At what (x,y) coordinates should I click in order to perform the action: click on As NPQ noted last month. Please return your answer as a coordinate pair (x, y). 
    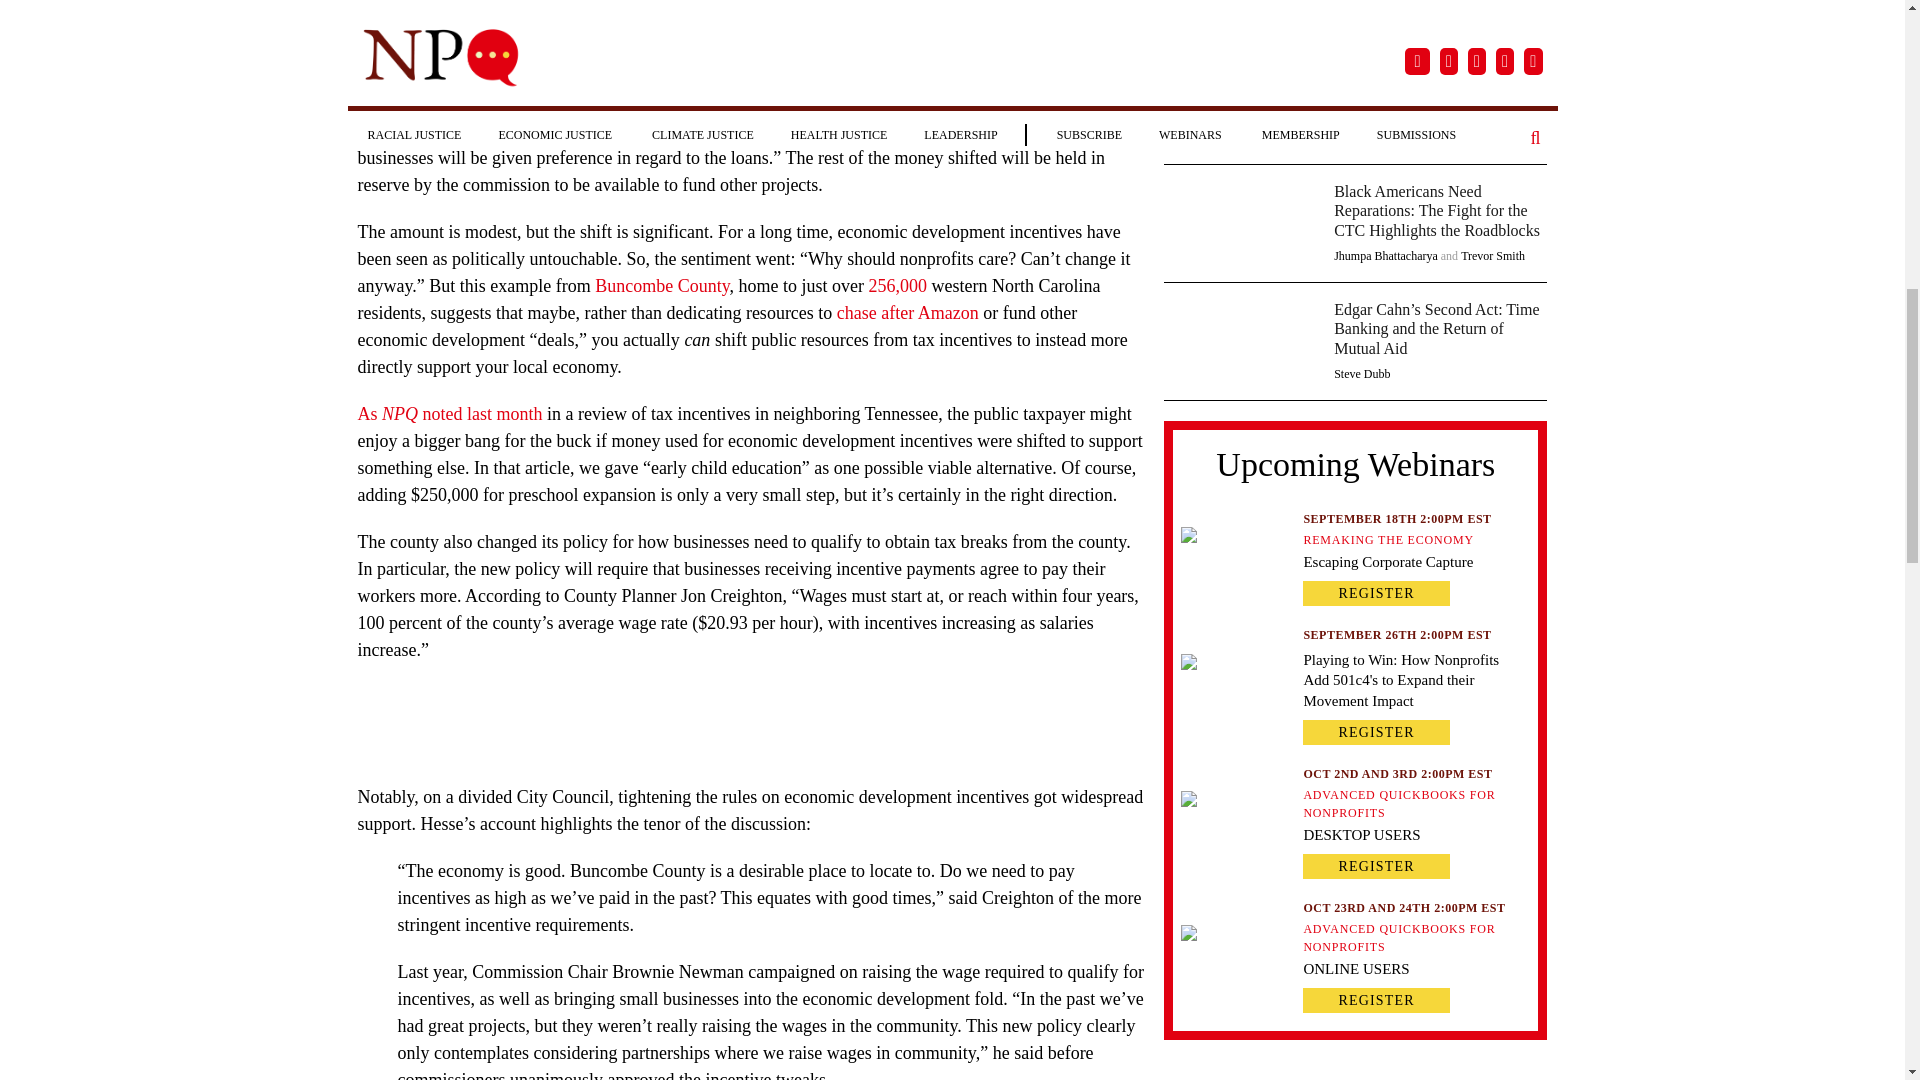
    Looking at the image, I should click on (450, 414).